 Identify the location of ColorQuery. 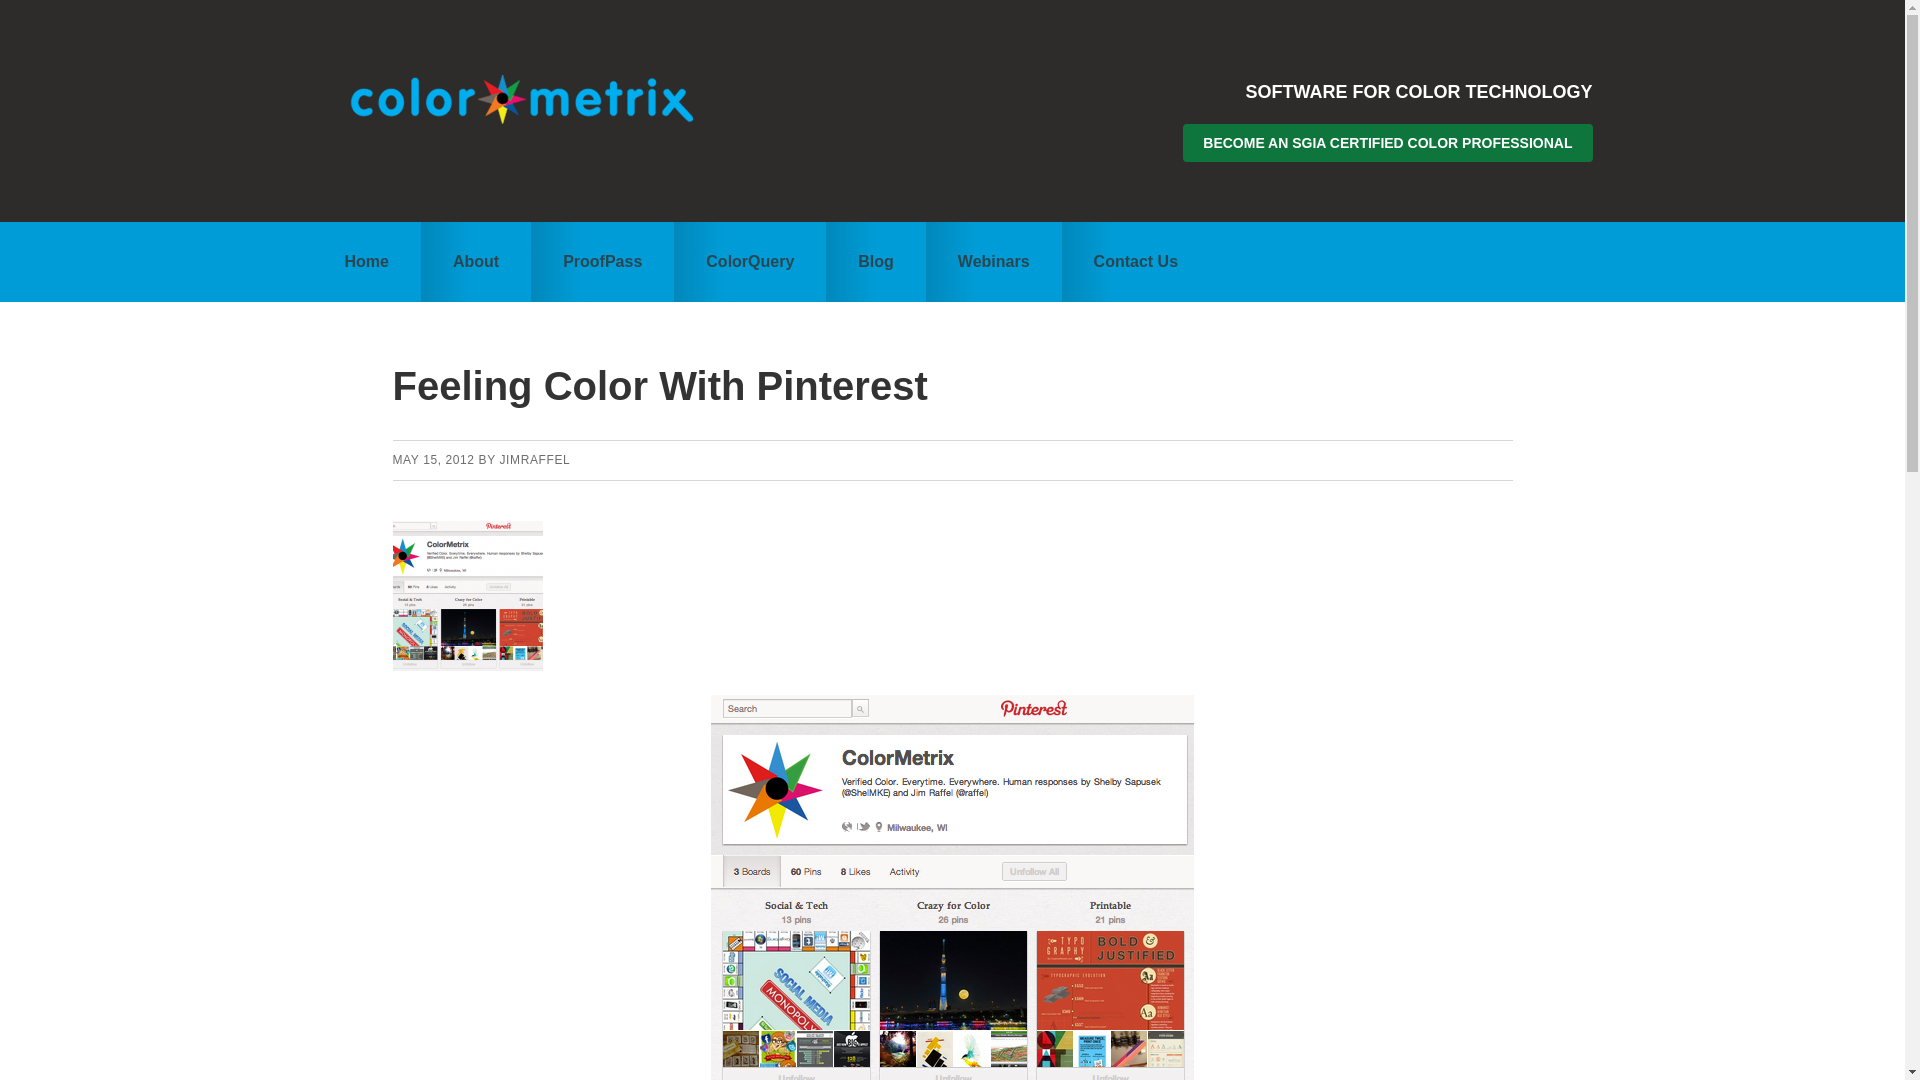
(749, 262).